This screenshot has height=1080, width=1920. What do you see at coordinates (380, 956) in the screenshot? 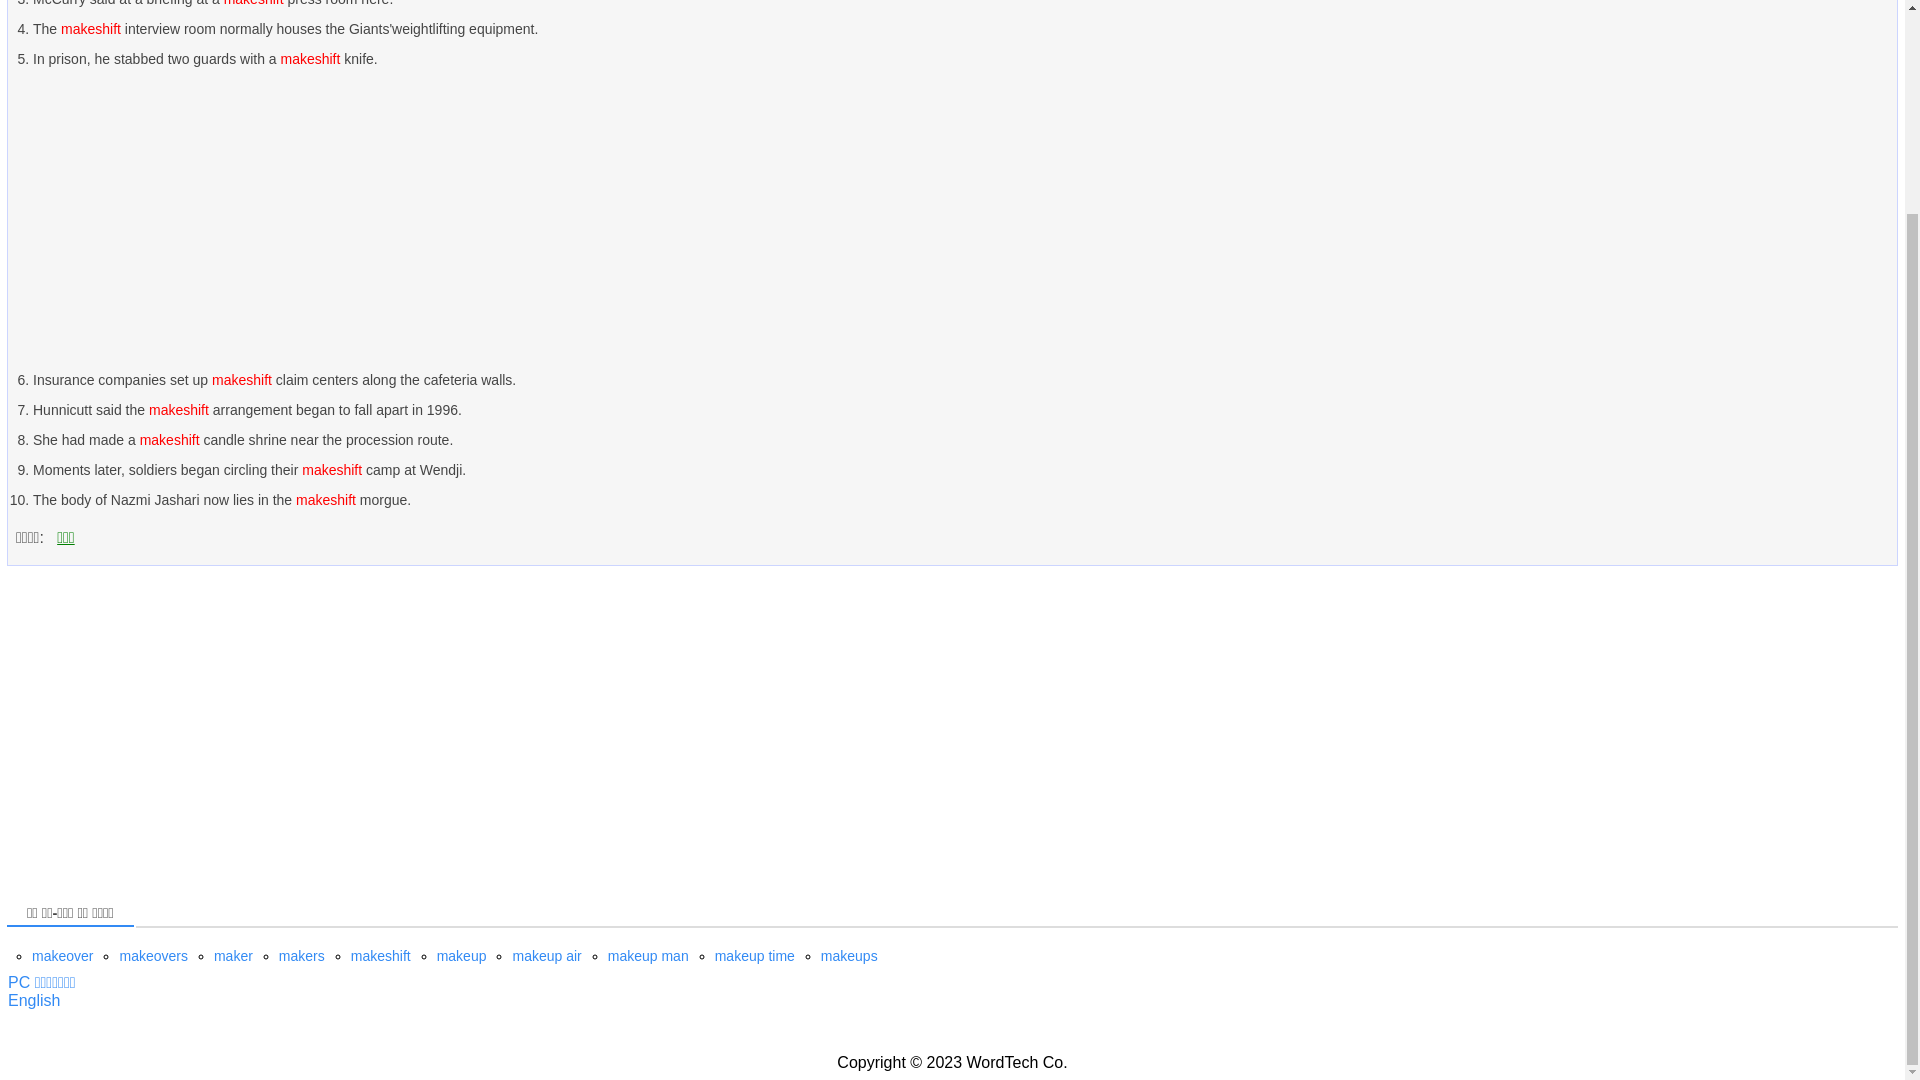
I see `makeshift` at bounding box center [380, 956].